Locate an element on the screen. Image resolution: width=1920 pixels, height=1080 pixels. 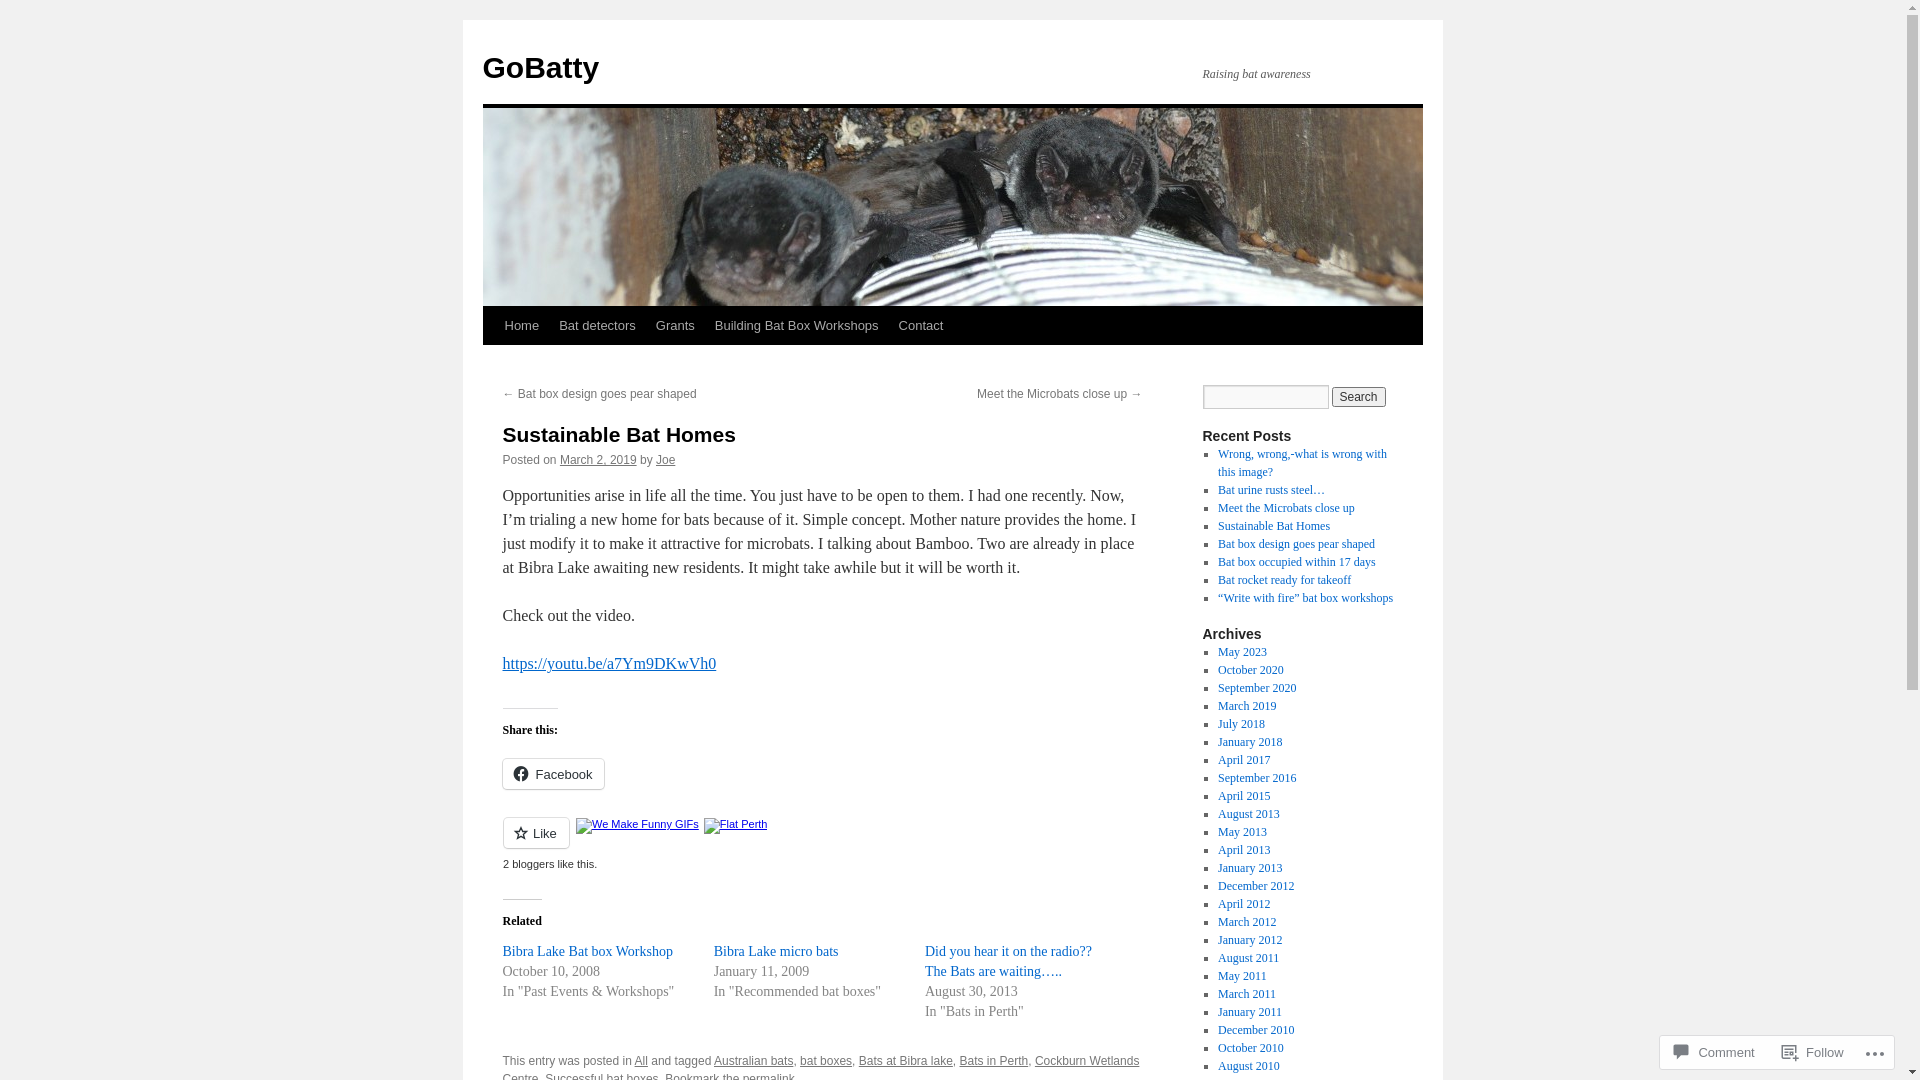
December 2012 is located at coordinates (1256, 886).